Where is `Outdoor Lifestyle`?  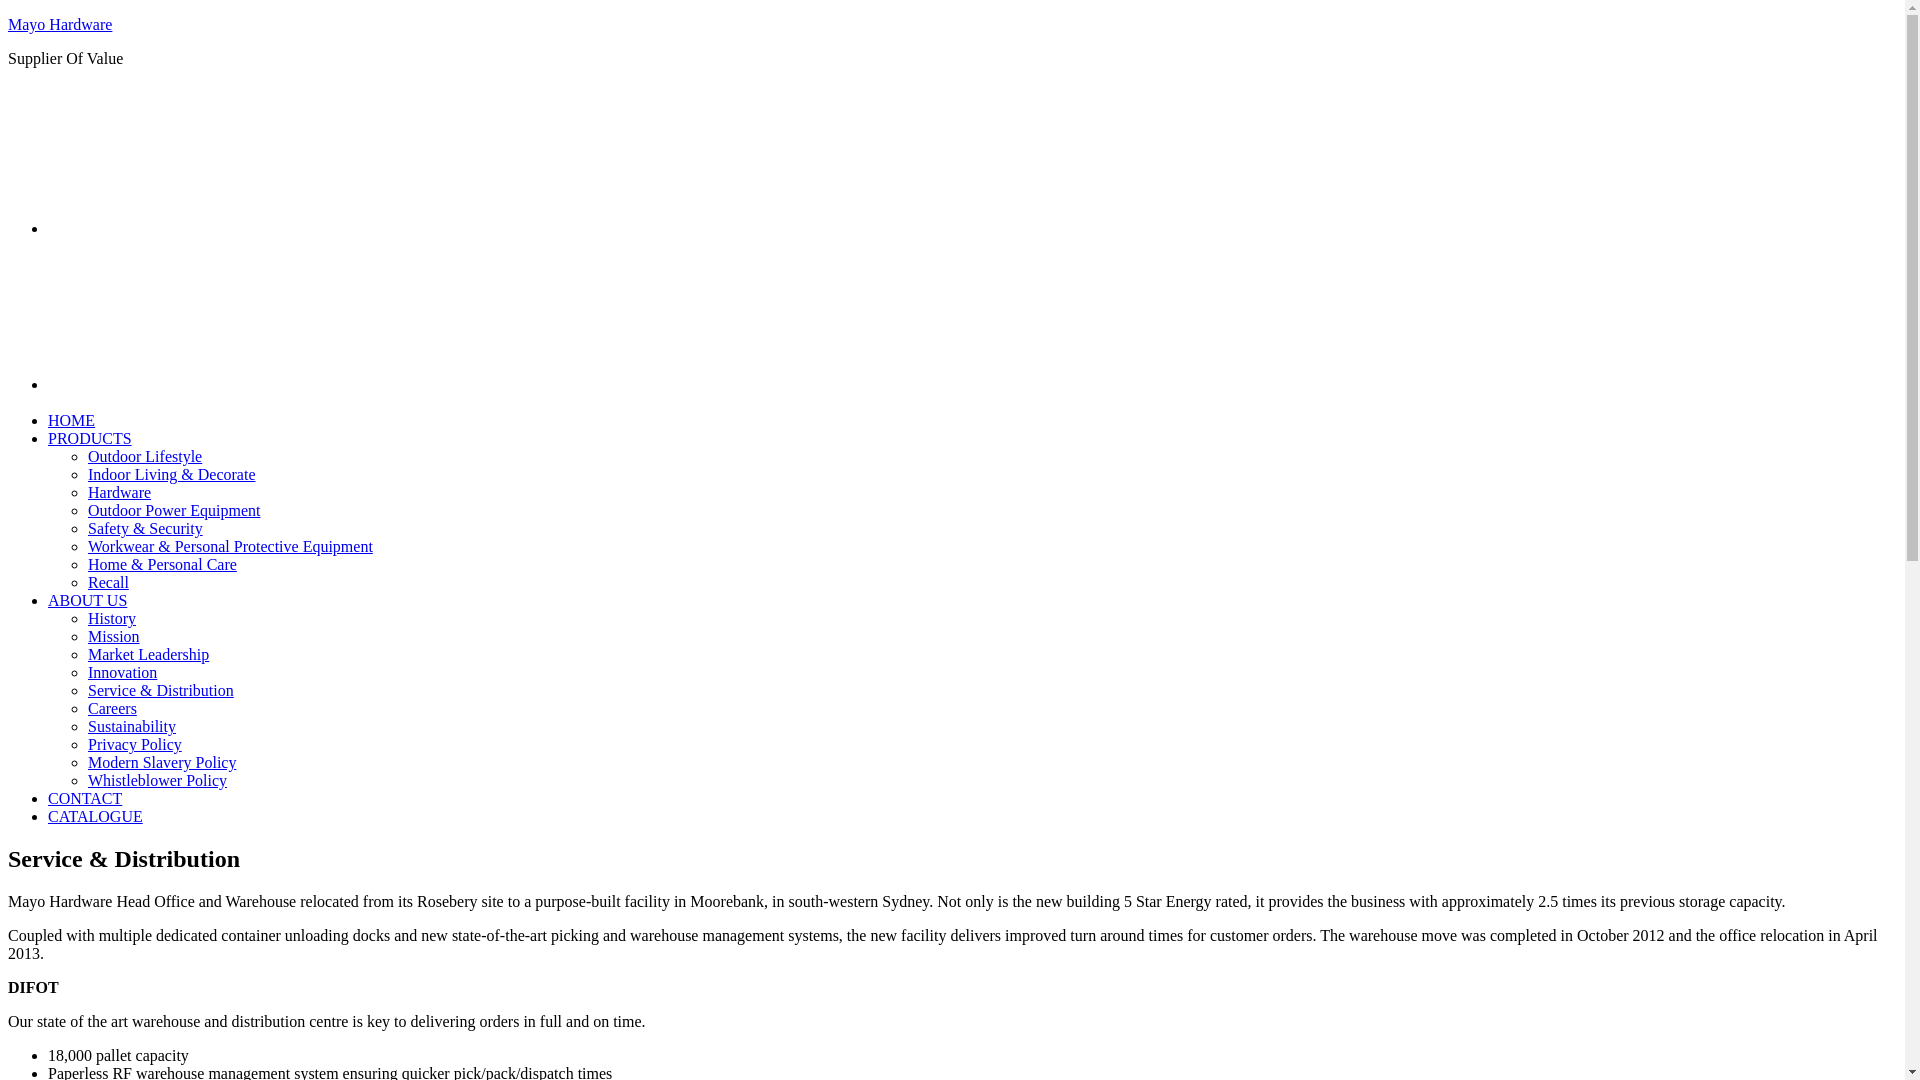 Outdoor Lifestyle is located at coordinates (145, 456).